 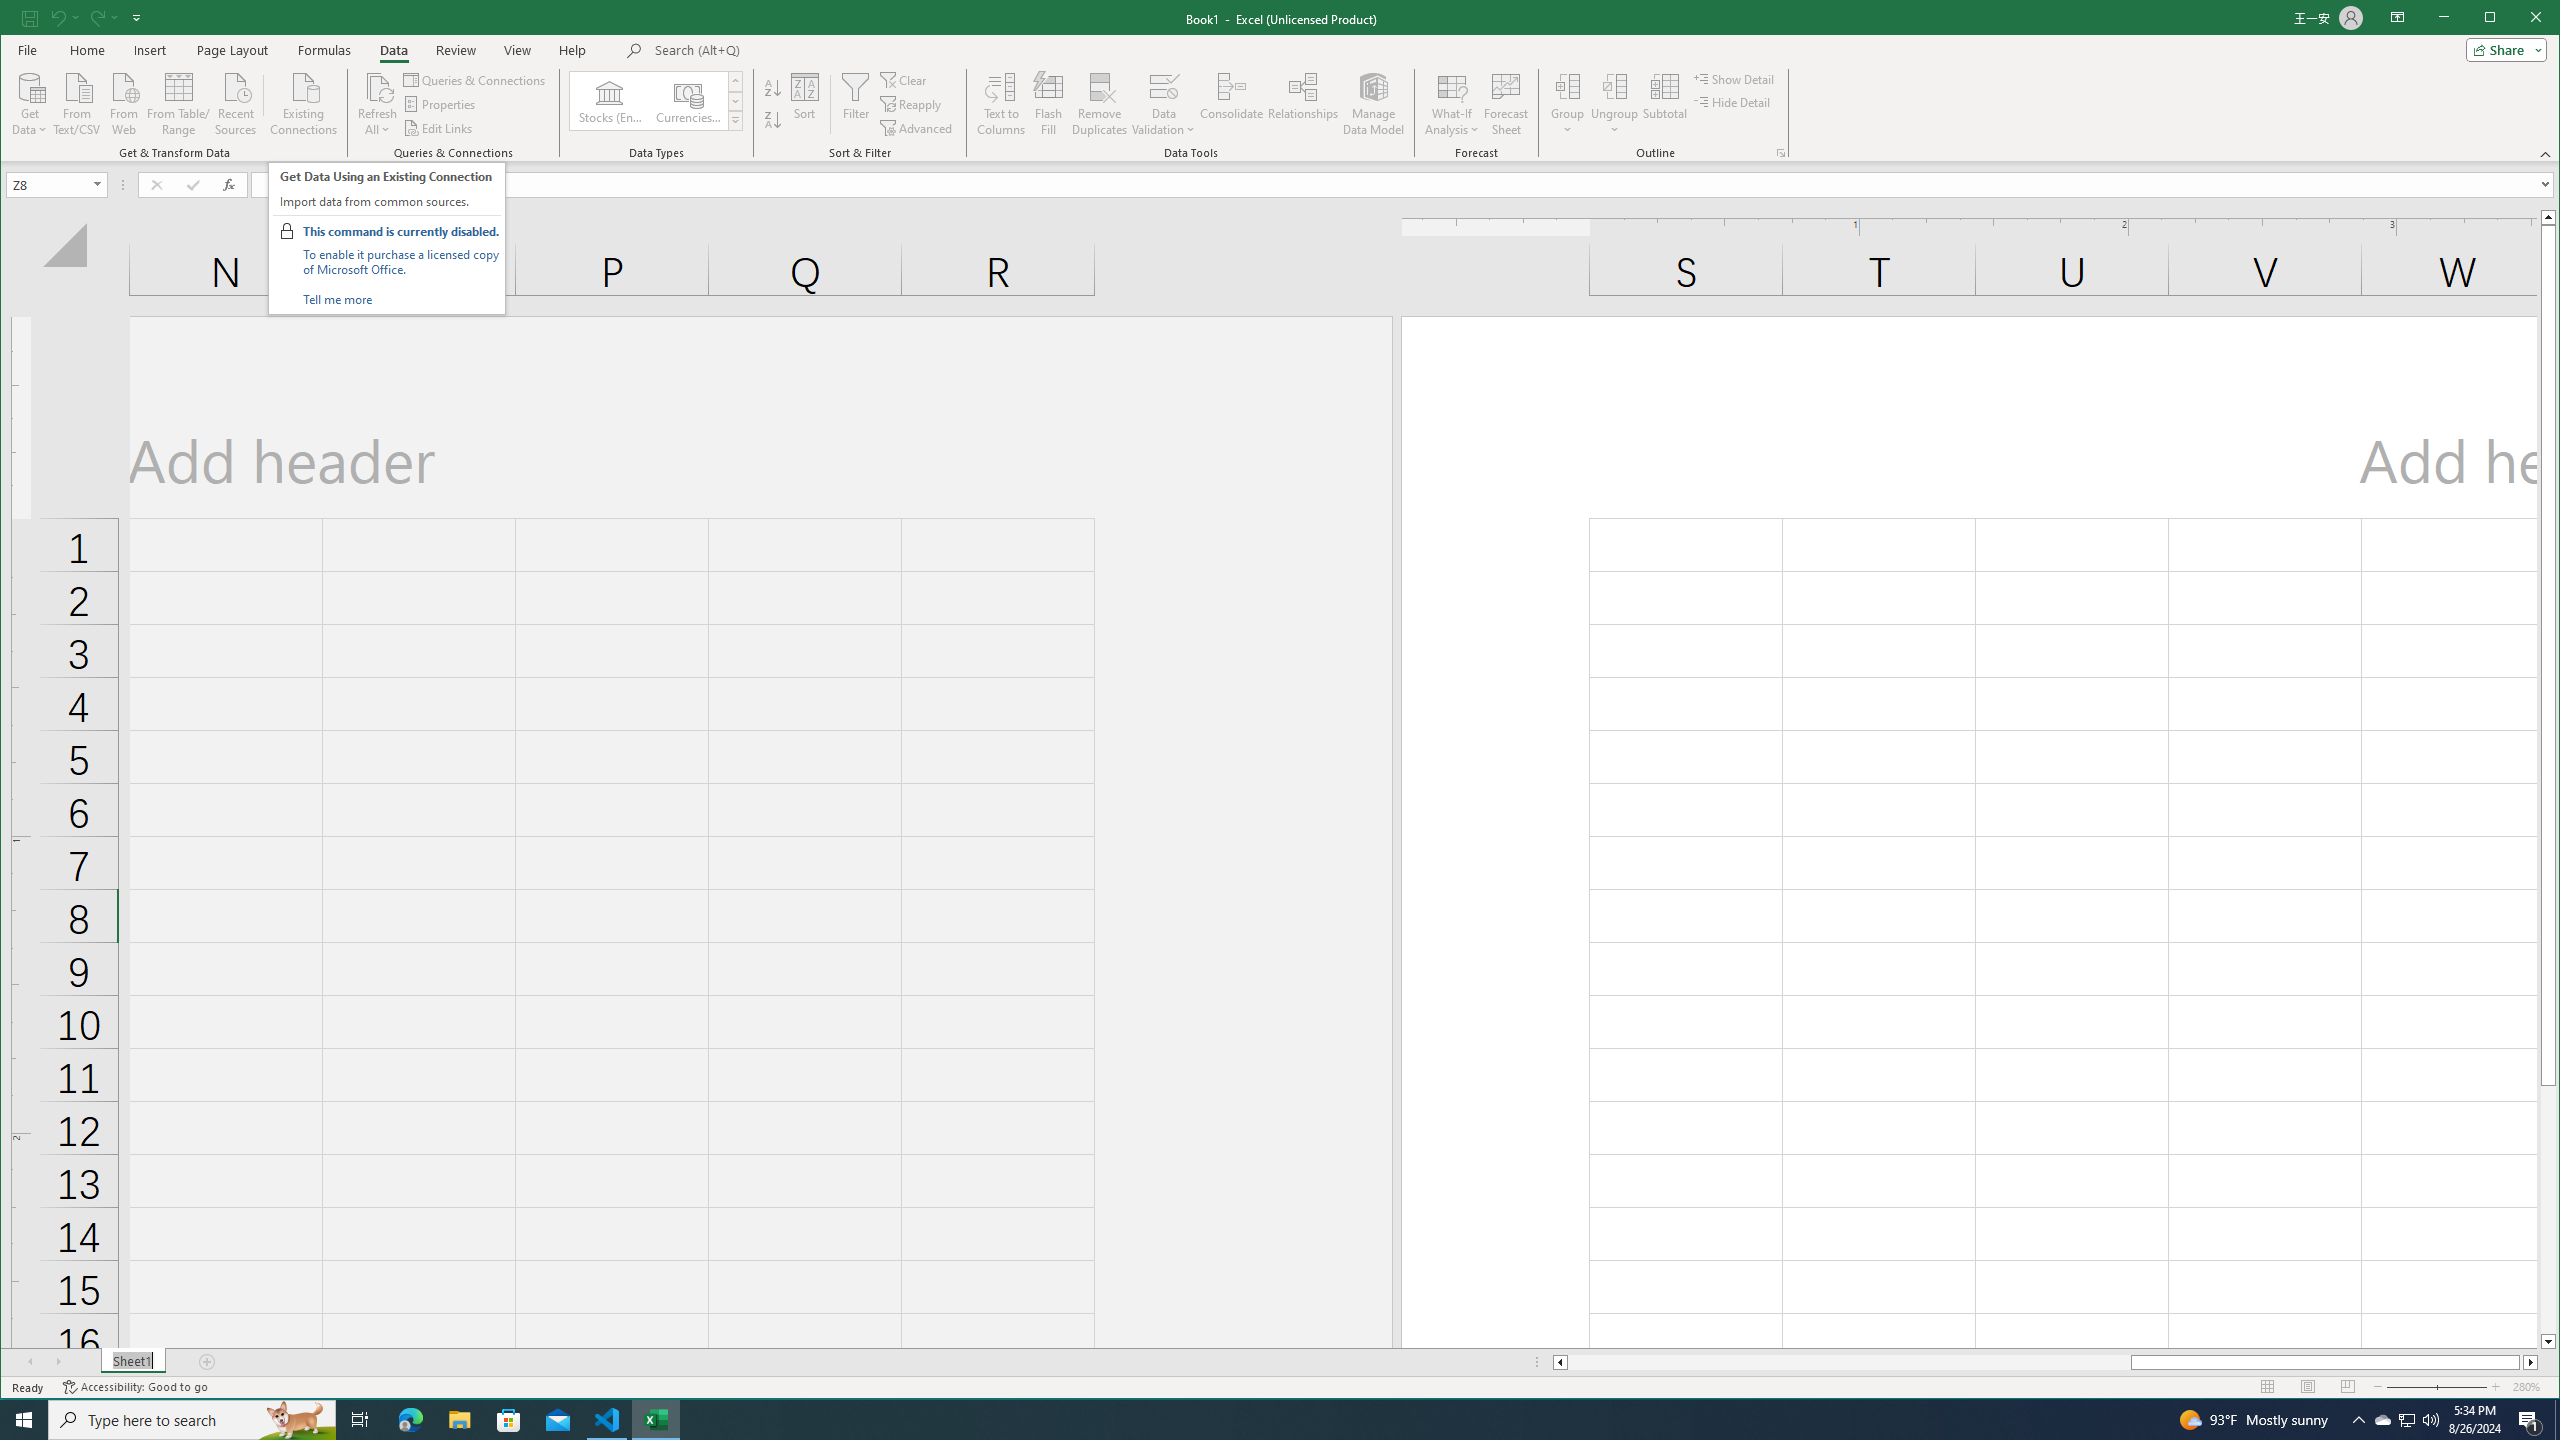 What do you see at coordinates (509, 1420) in the screenshot?
I see `Microsoft Store` at bounding box center [509, 1420].